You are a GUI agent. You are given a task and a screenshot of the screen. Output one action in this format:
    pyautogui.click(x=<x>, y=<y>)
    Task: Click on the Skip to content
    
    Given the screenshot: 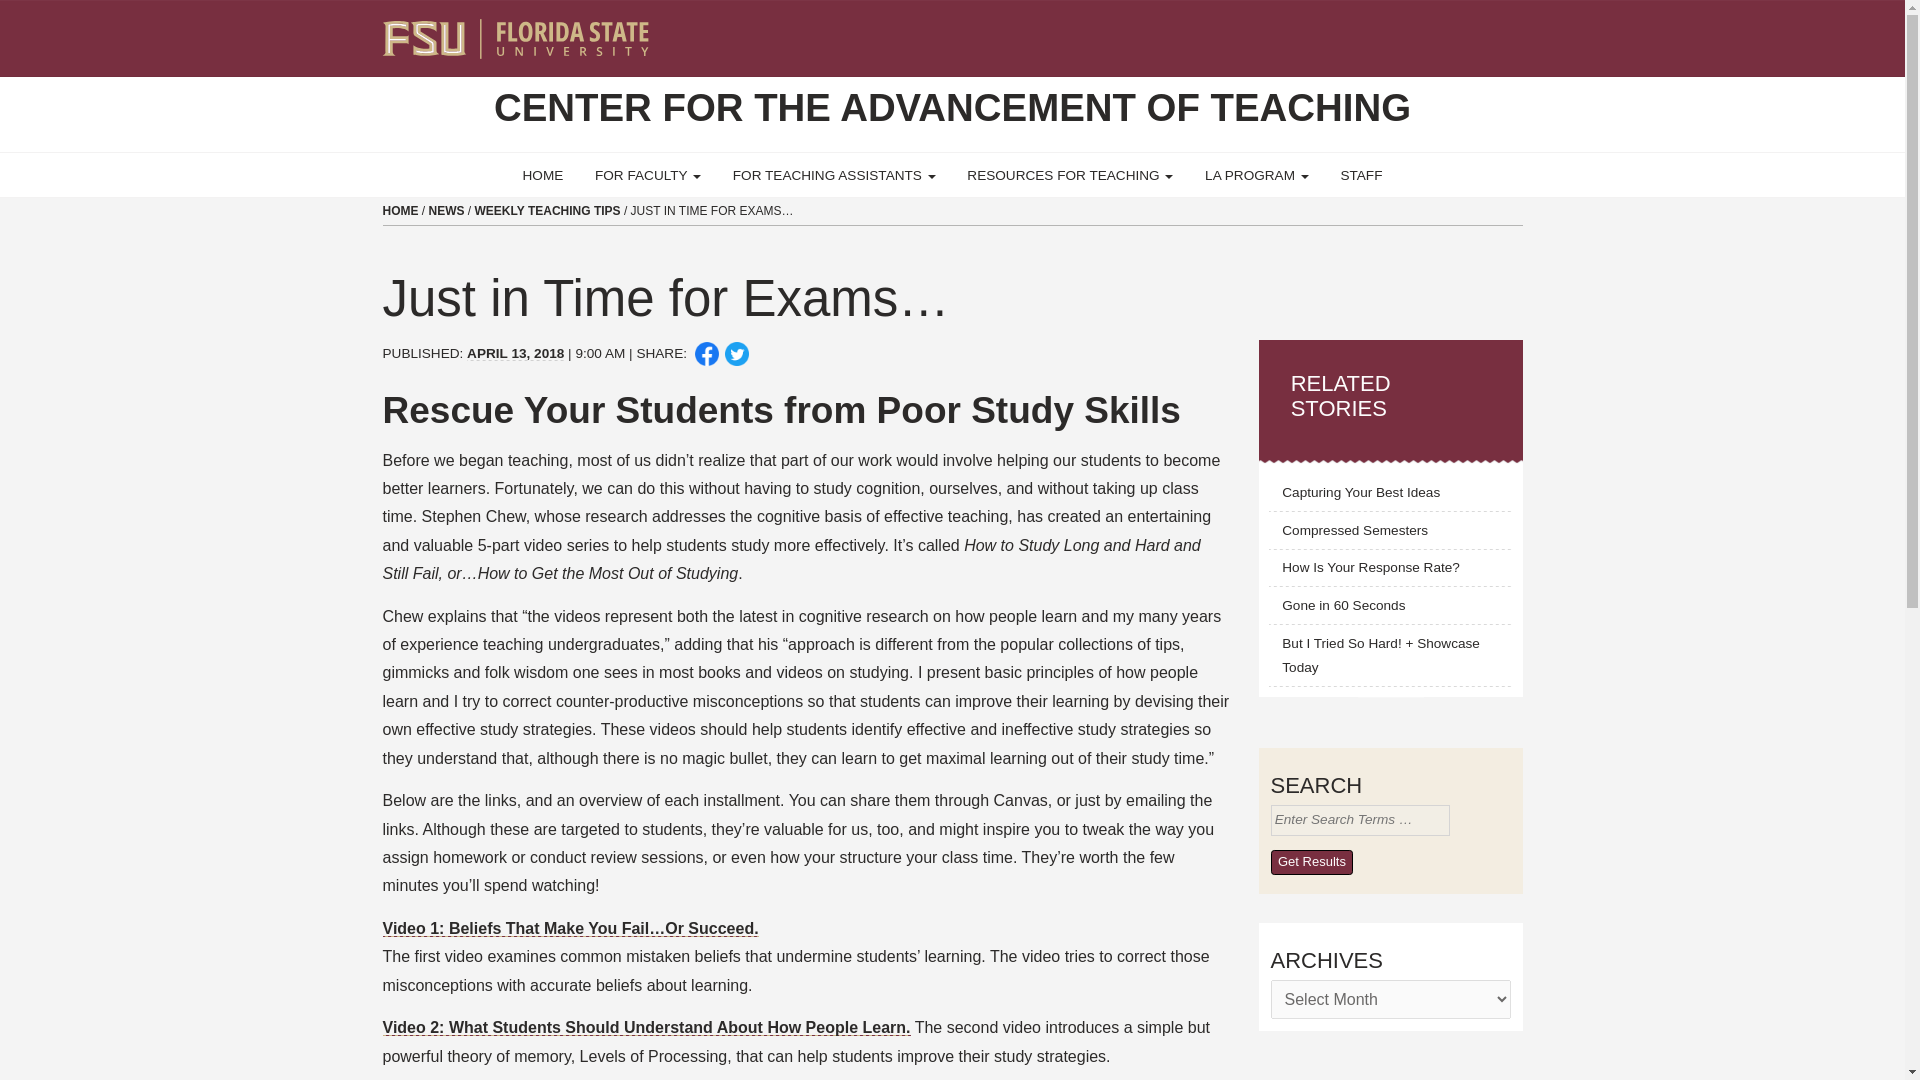 What is the action you would take?
    pyautogui.click(x=8, y=6)
    